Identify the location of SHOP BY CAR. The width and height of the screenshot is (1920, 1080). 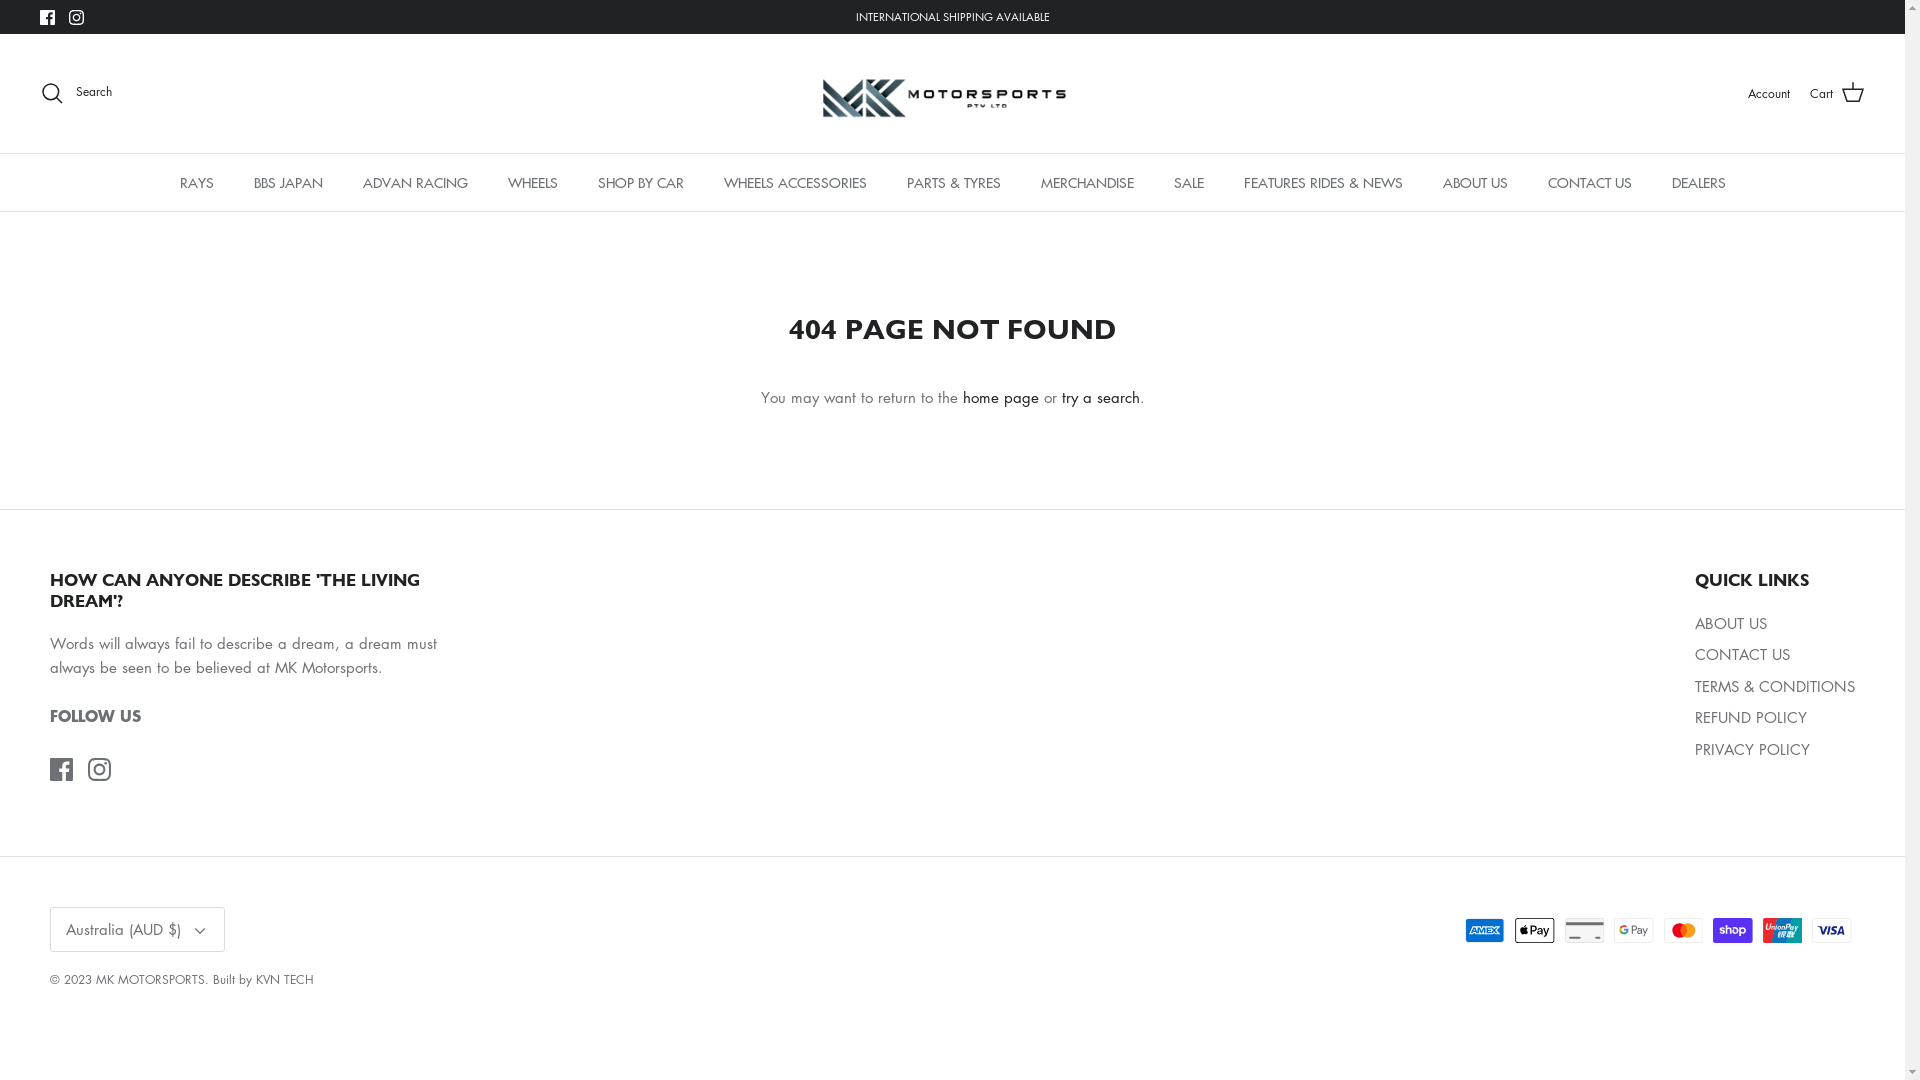
(641, 182).